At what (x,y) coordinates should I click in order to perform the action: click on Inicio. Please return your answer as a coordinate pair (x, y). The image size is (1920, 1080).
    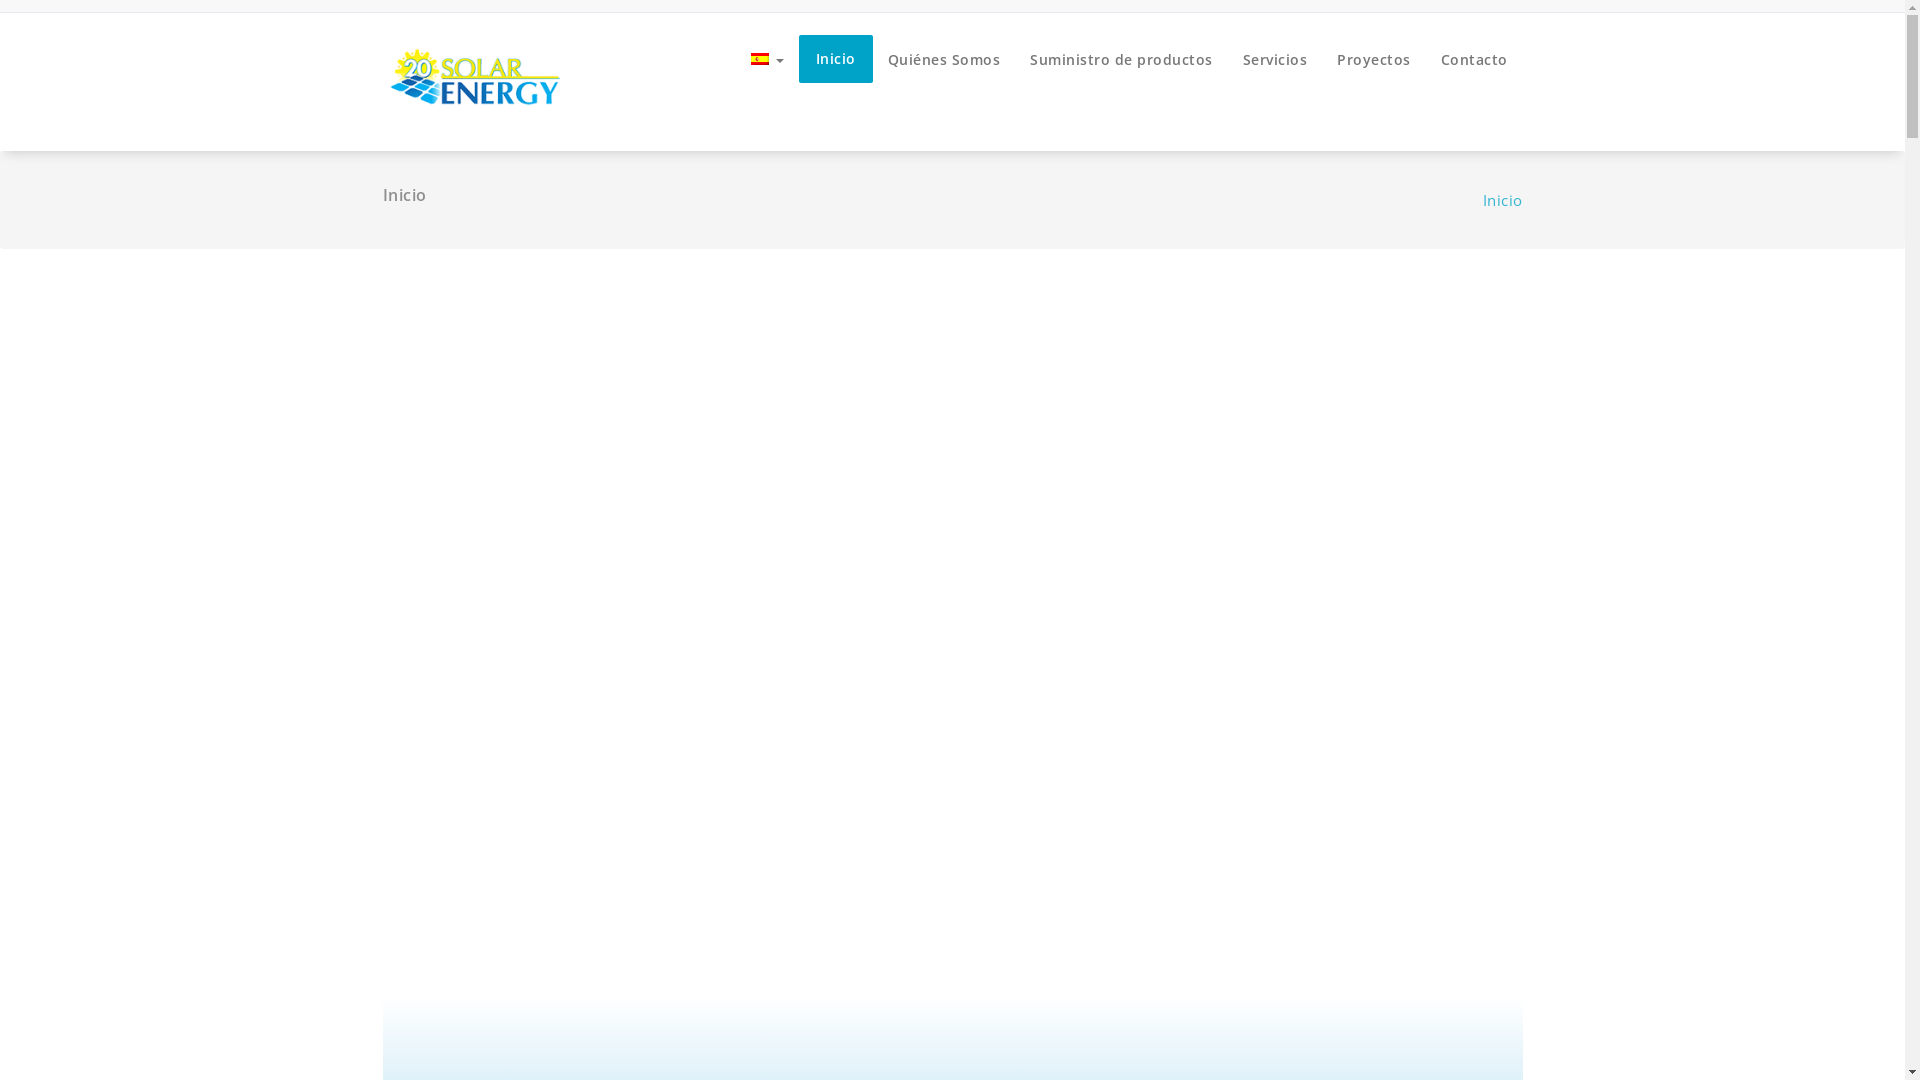
    Looking at the image, I should click on (1502, 200).